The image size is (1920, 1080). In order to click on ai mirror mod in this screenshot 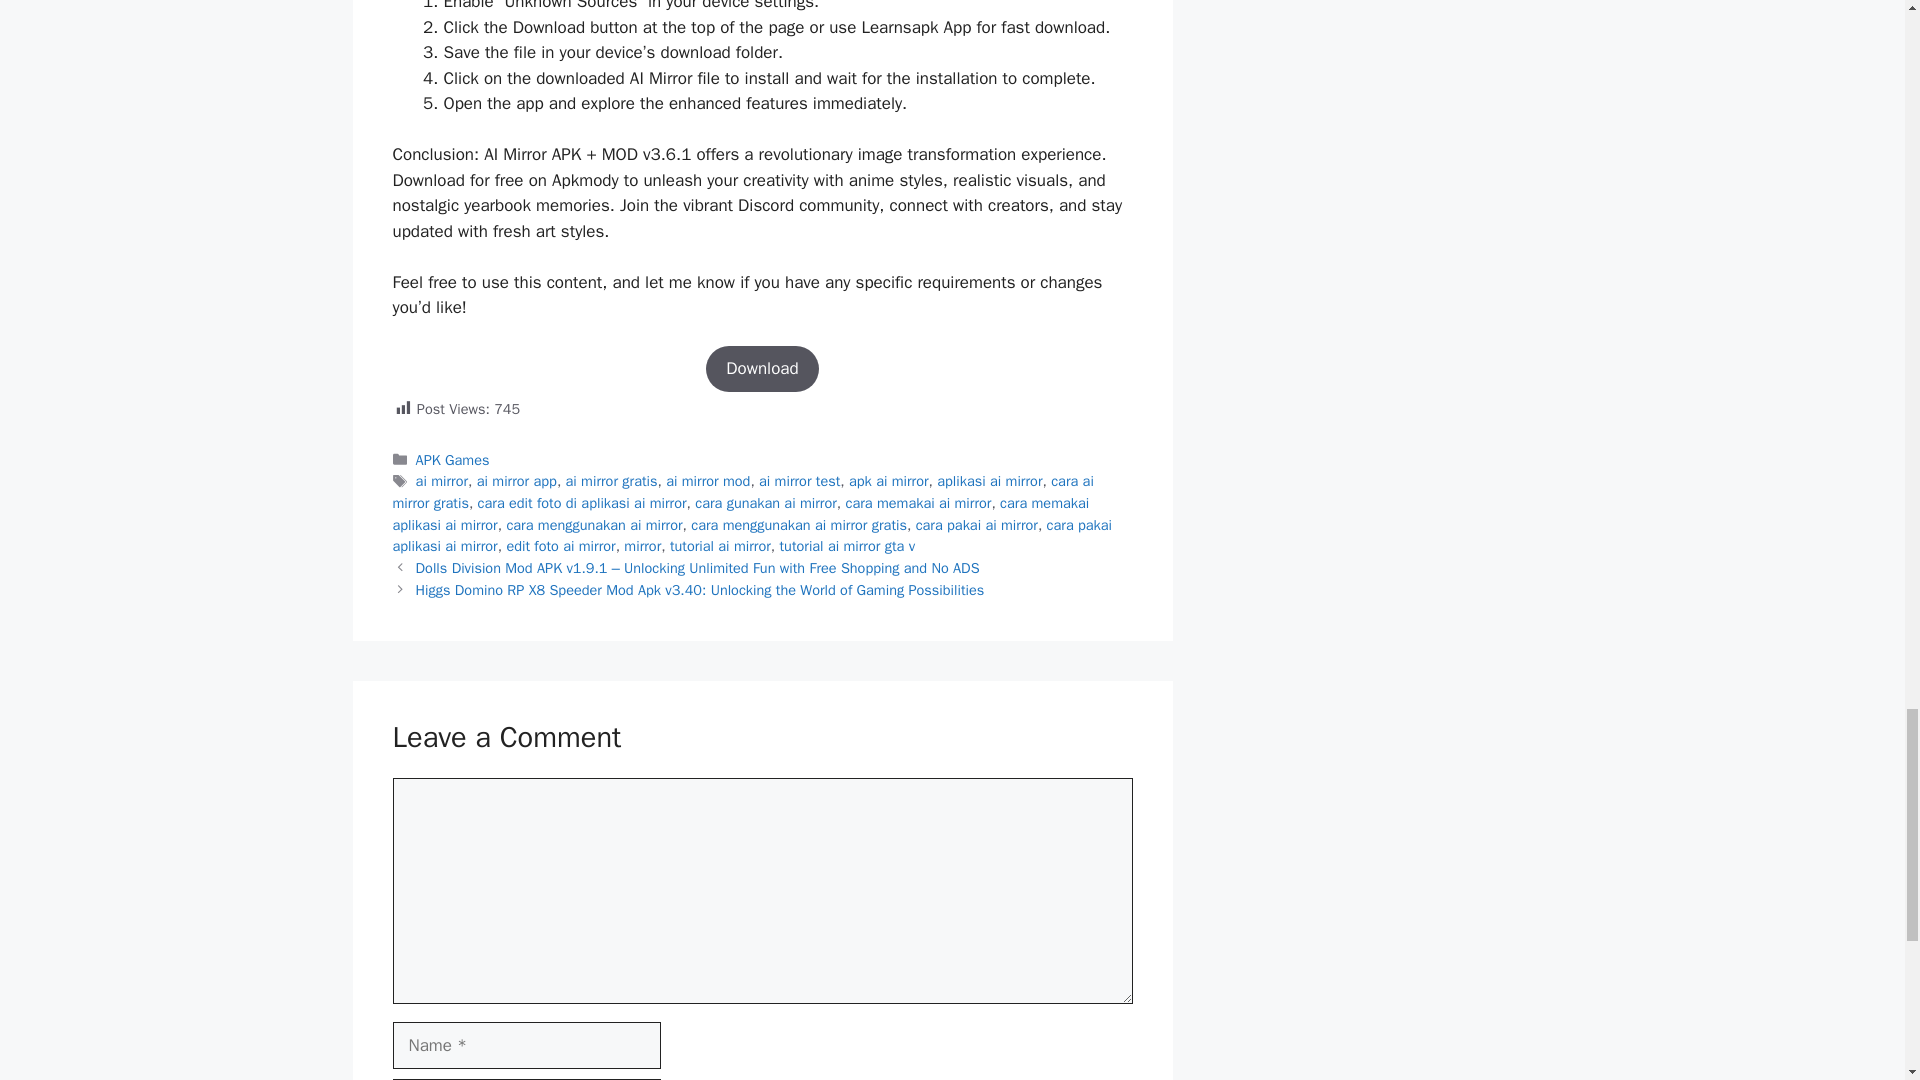, I will do `click(708, 480)`.